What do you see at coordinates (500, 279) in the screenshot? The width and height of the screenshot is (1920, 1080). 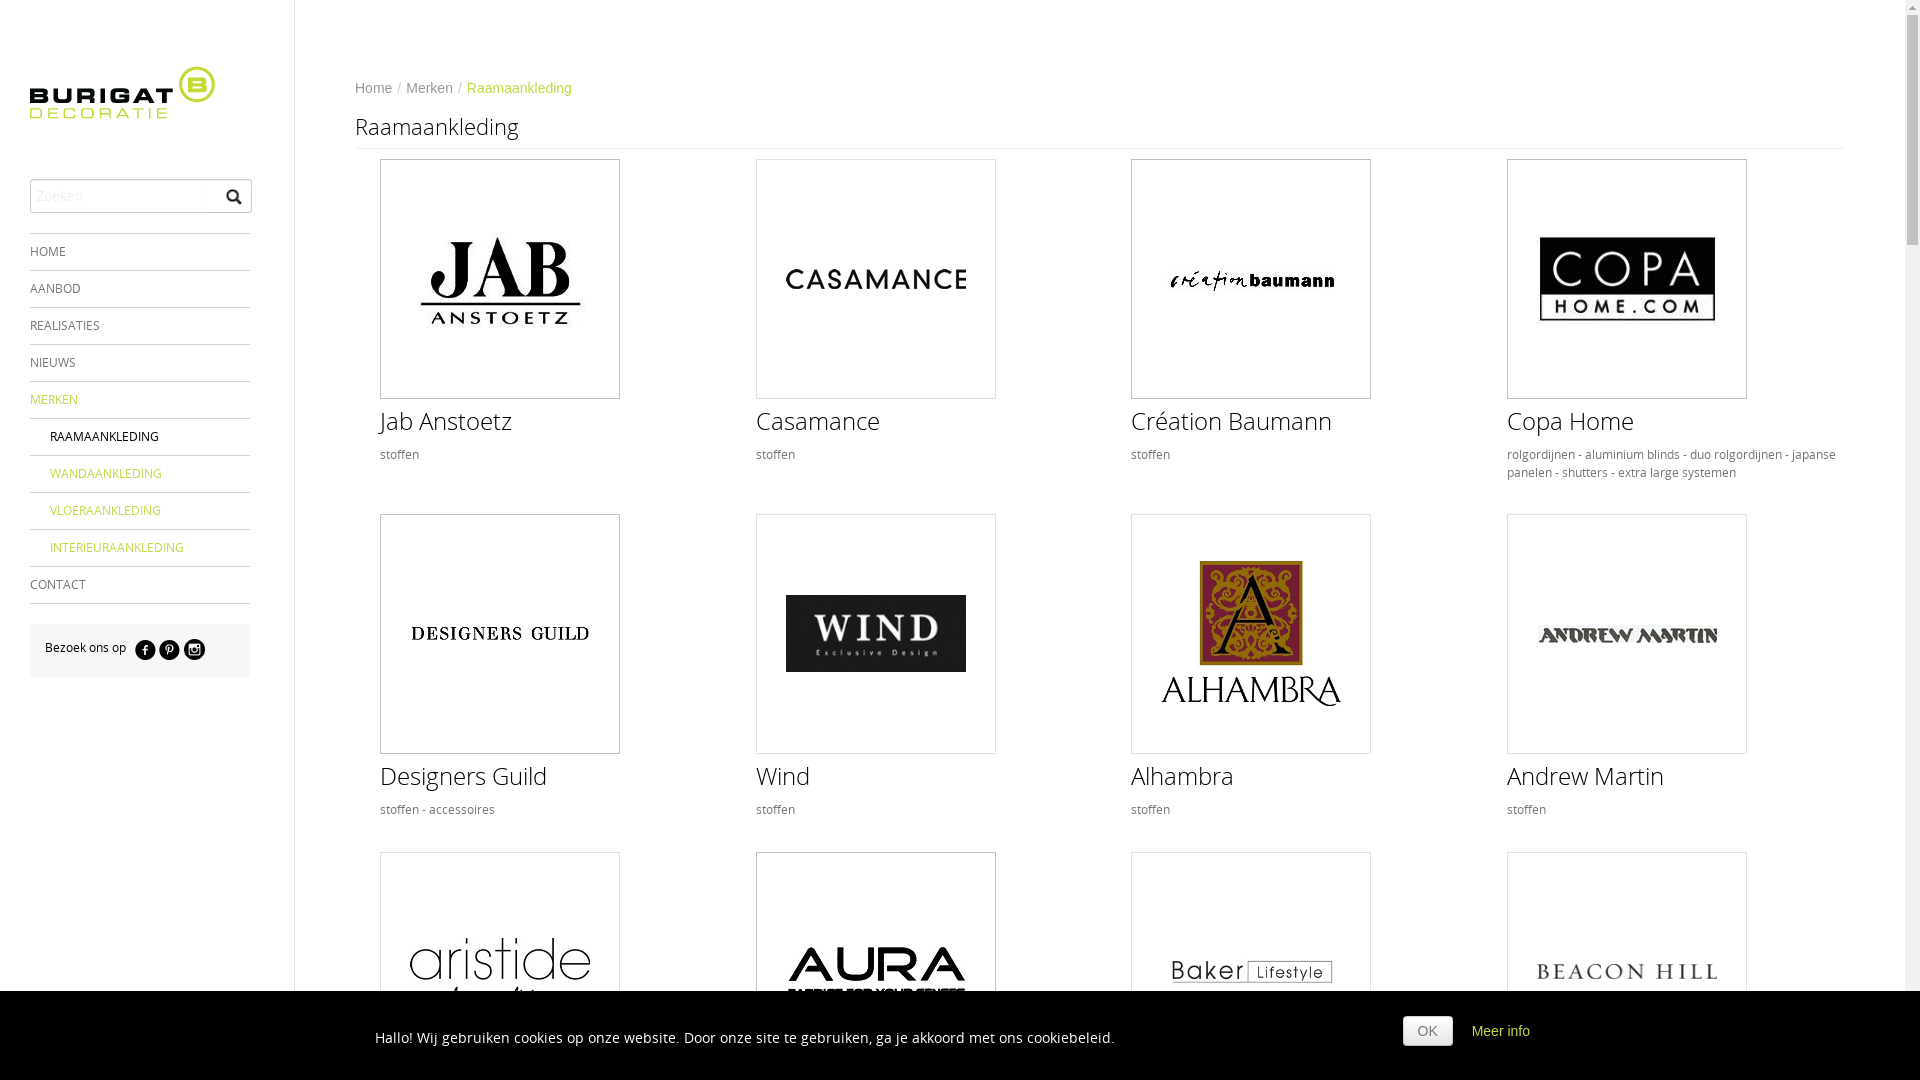 I see `jabxxx.png` at bounding box center [500, 279].